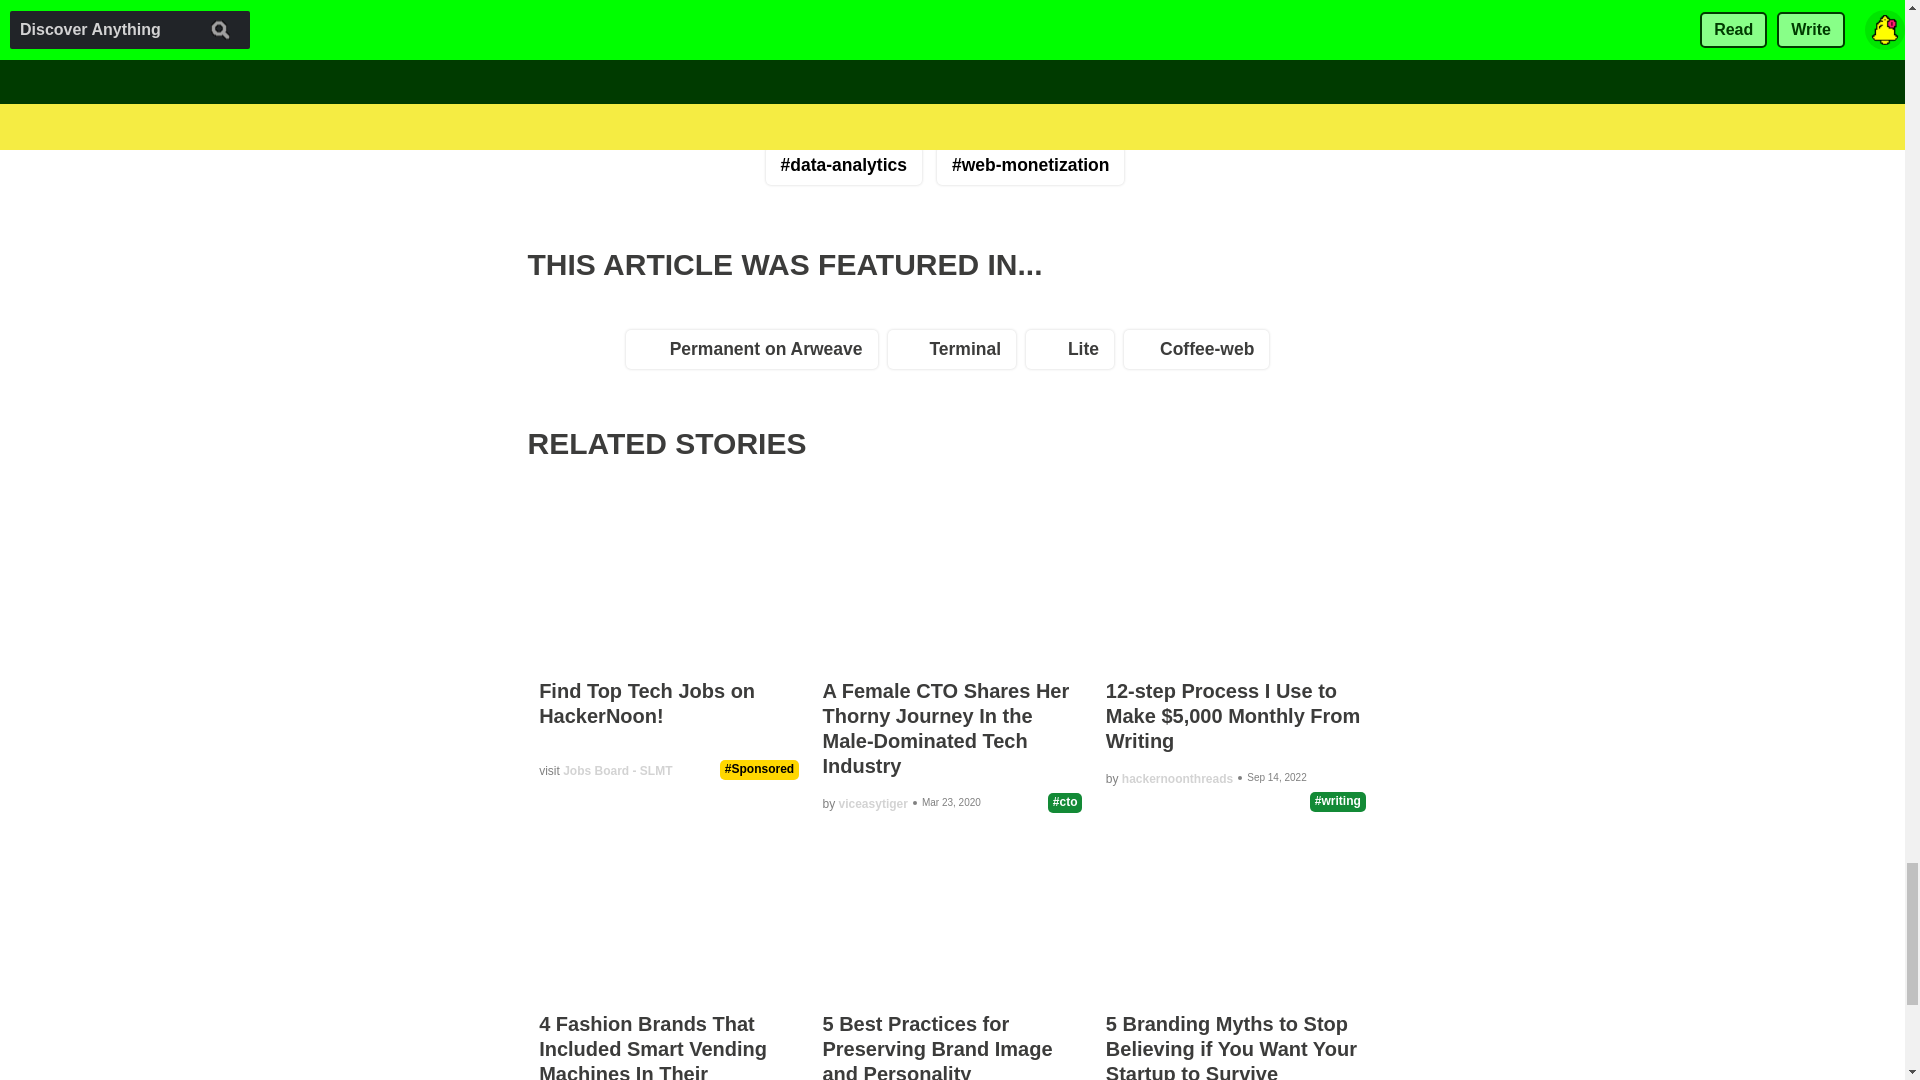  Describe the element at coordinates (630, 55) in the screenshot. I see `TECH-STORIES` at that location.